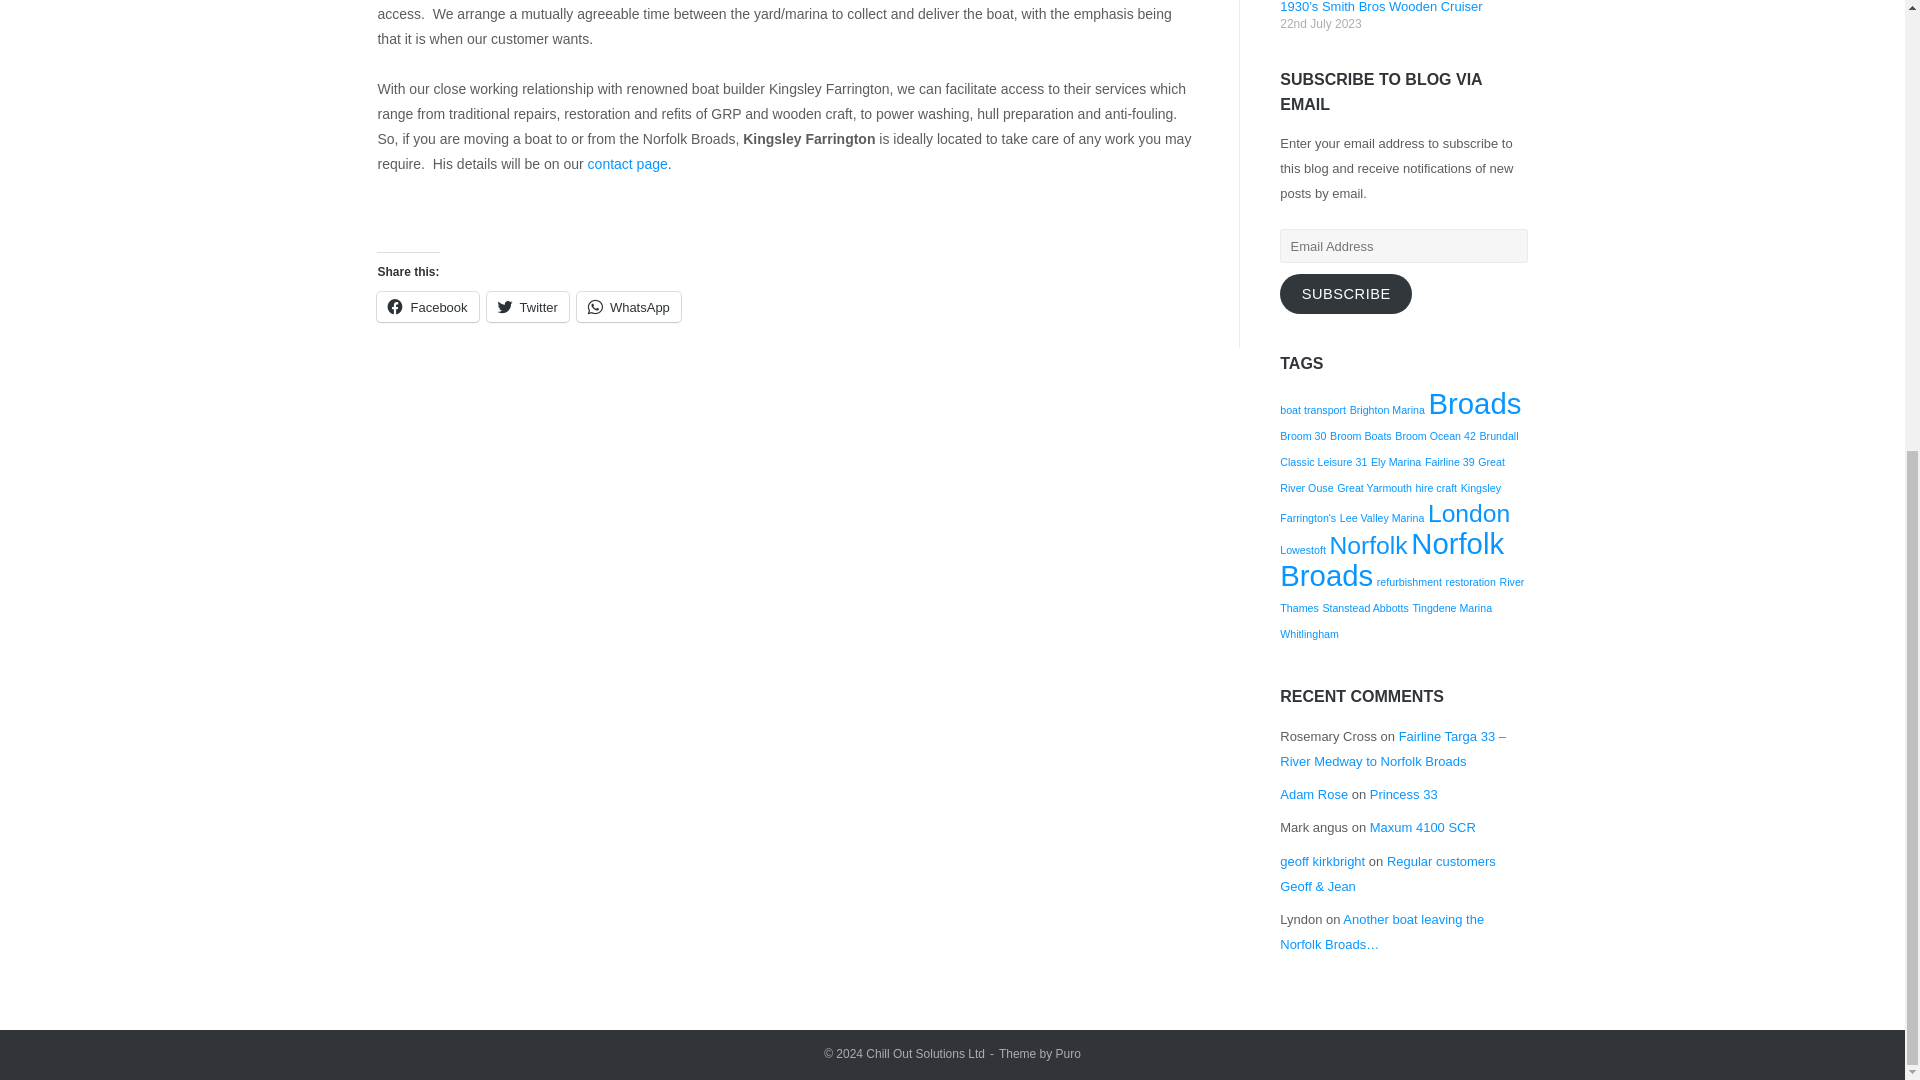 This screenshot has width=1920, height=1080. What do you see at coordinates (1395, 461) in the screenshot?
I see `Ely Marina` at bounding box center [1395, 461].